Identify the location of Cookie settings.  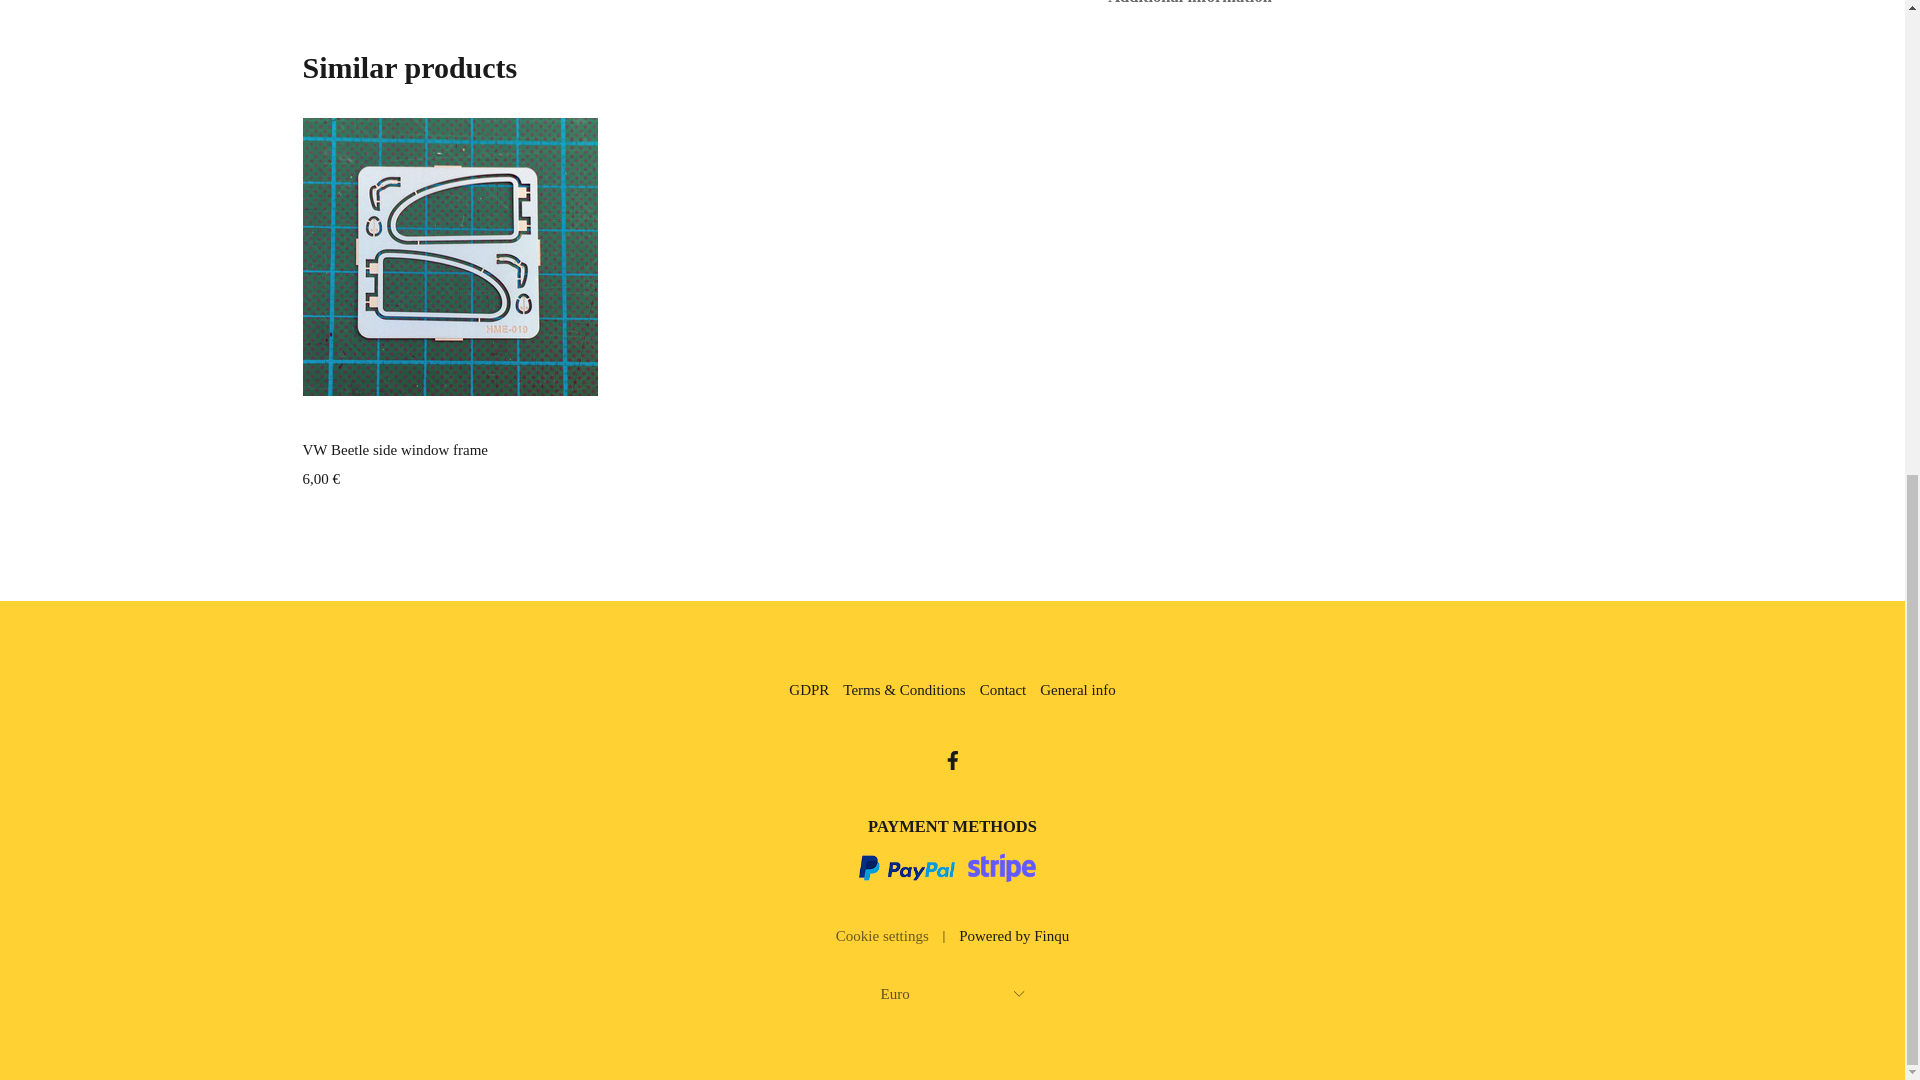
(882, 936).